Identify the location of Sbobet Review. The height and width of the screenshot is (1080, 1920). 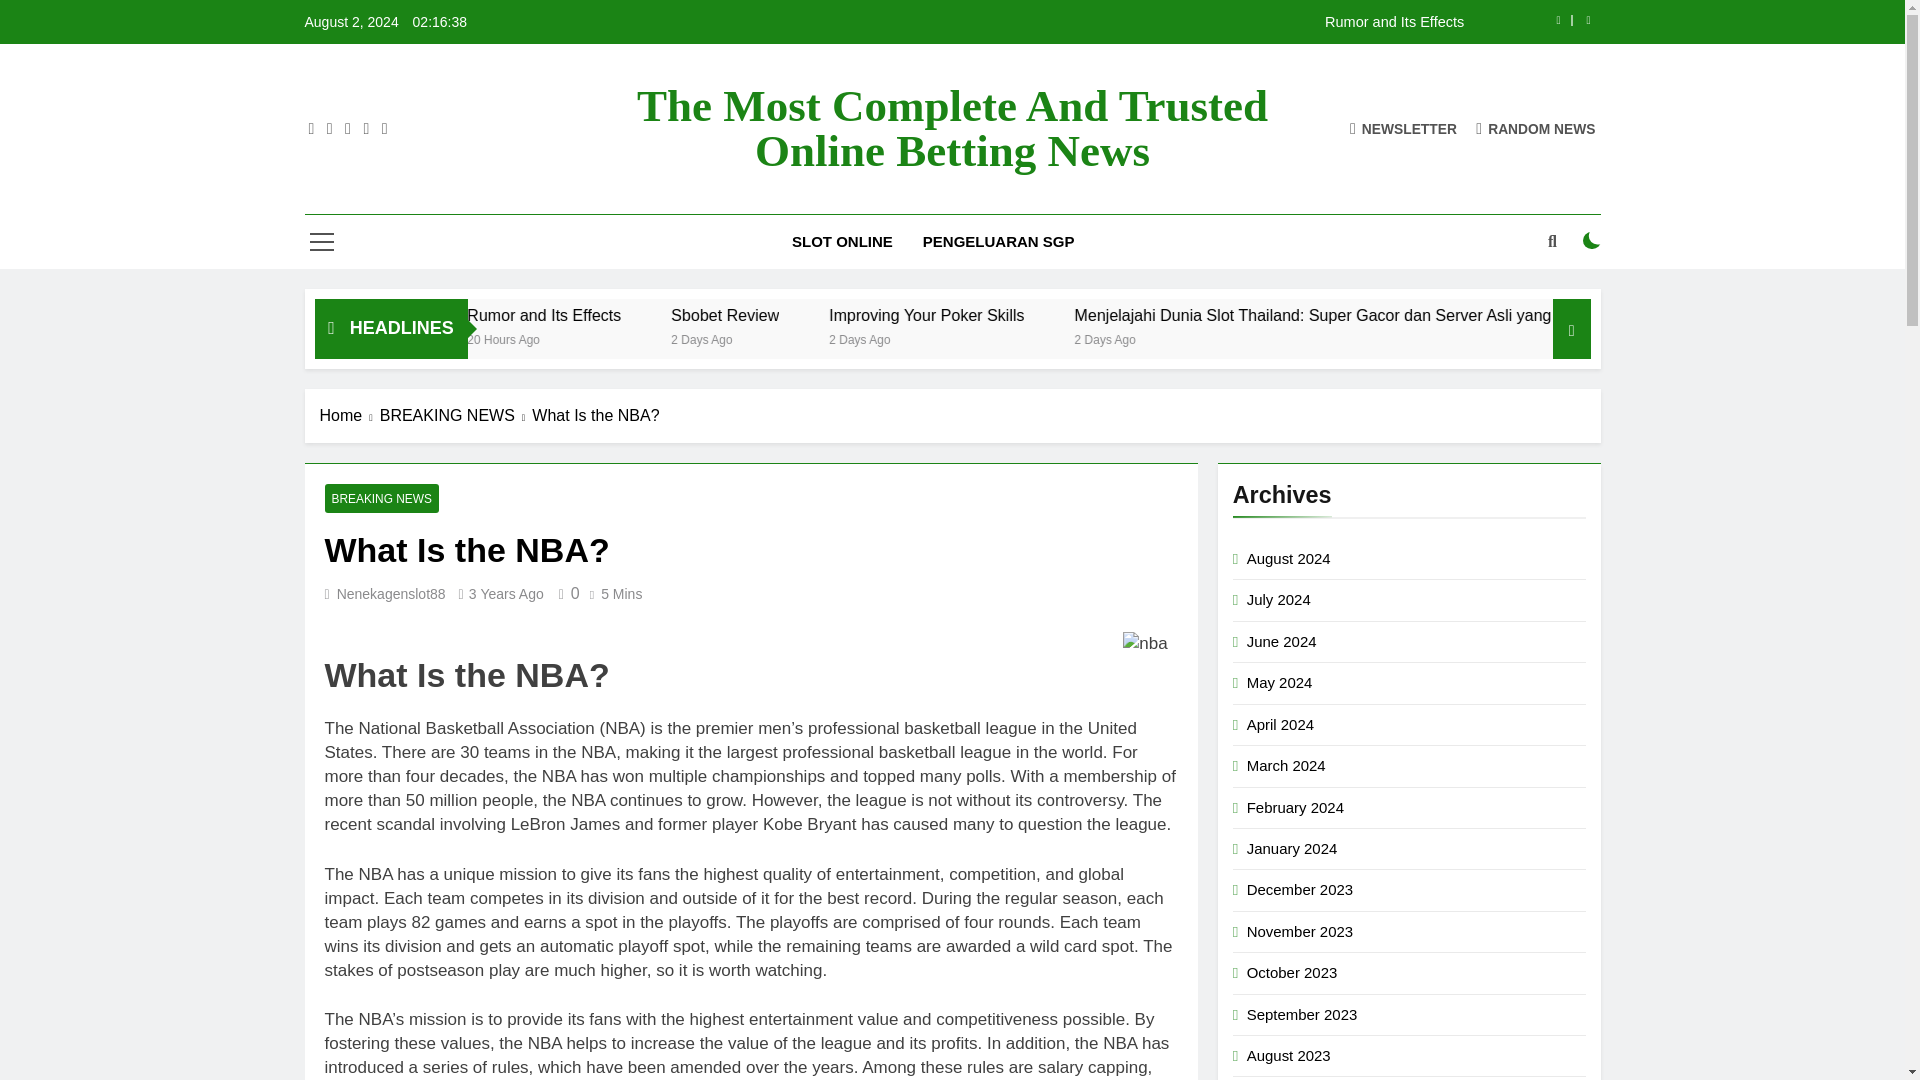
(871, 315).